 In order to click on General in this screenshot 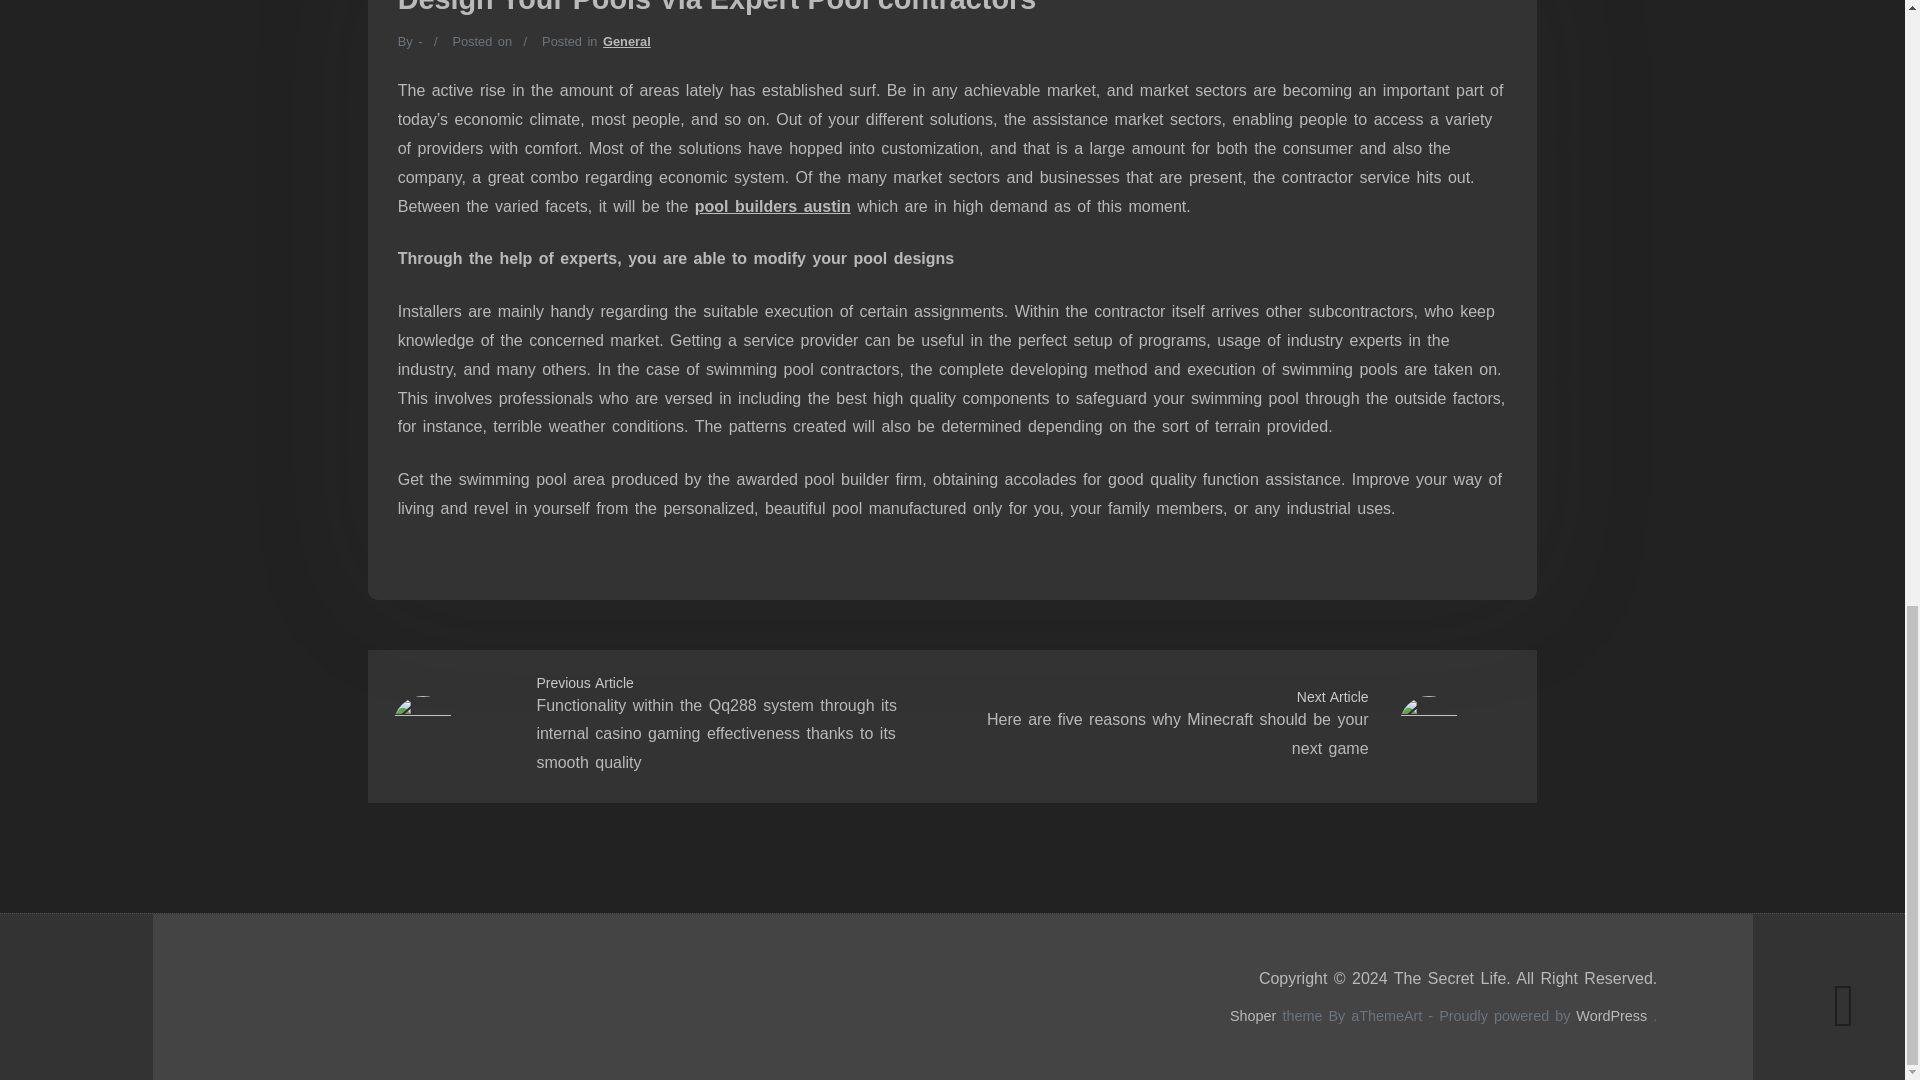, I will do `click(626, 40)`.